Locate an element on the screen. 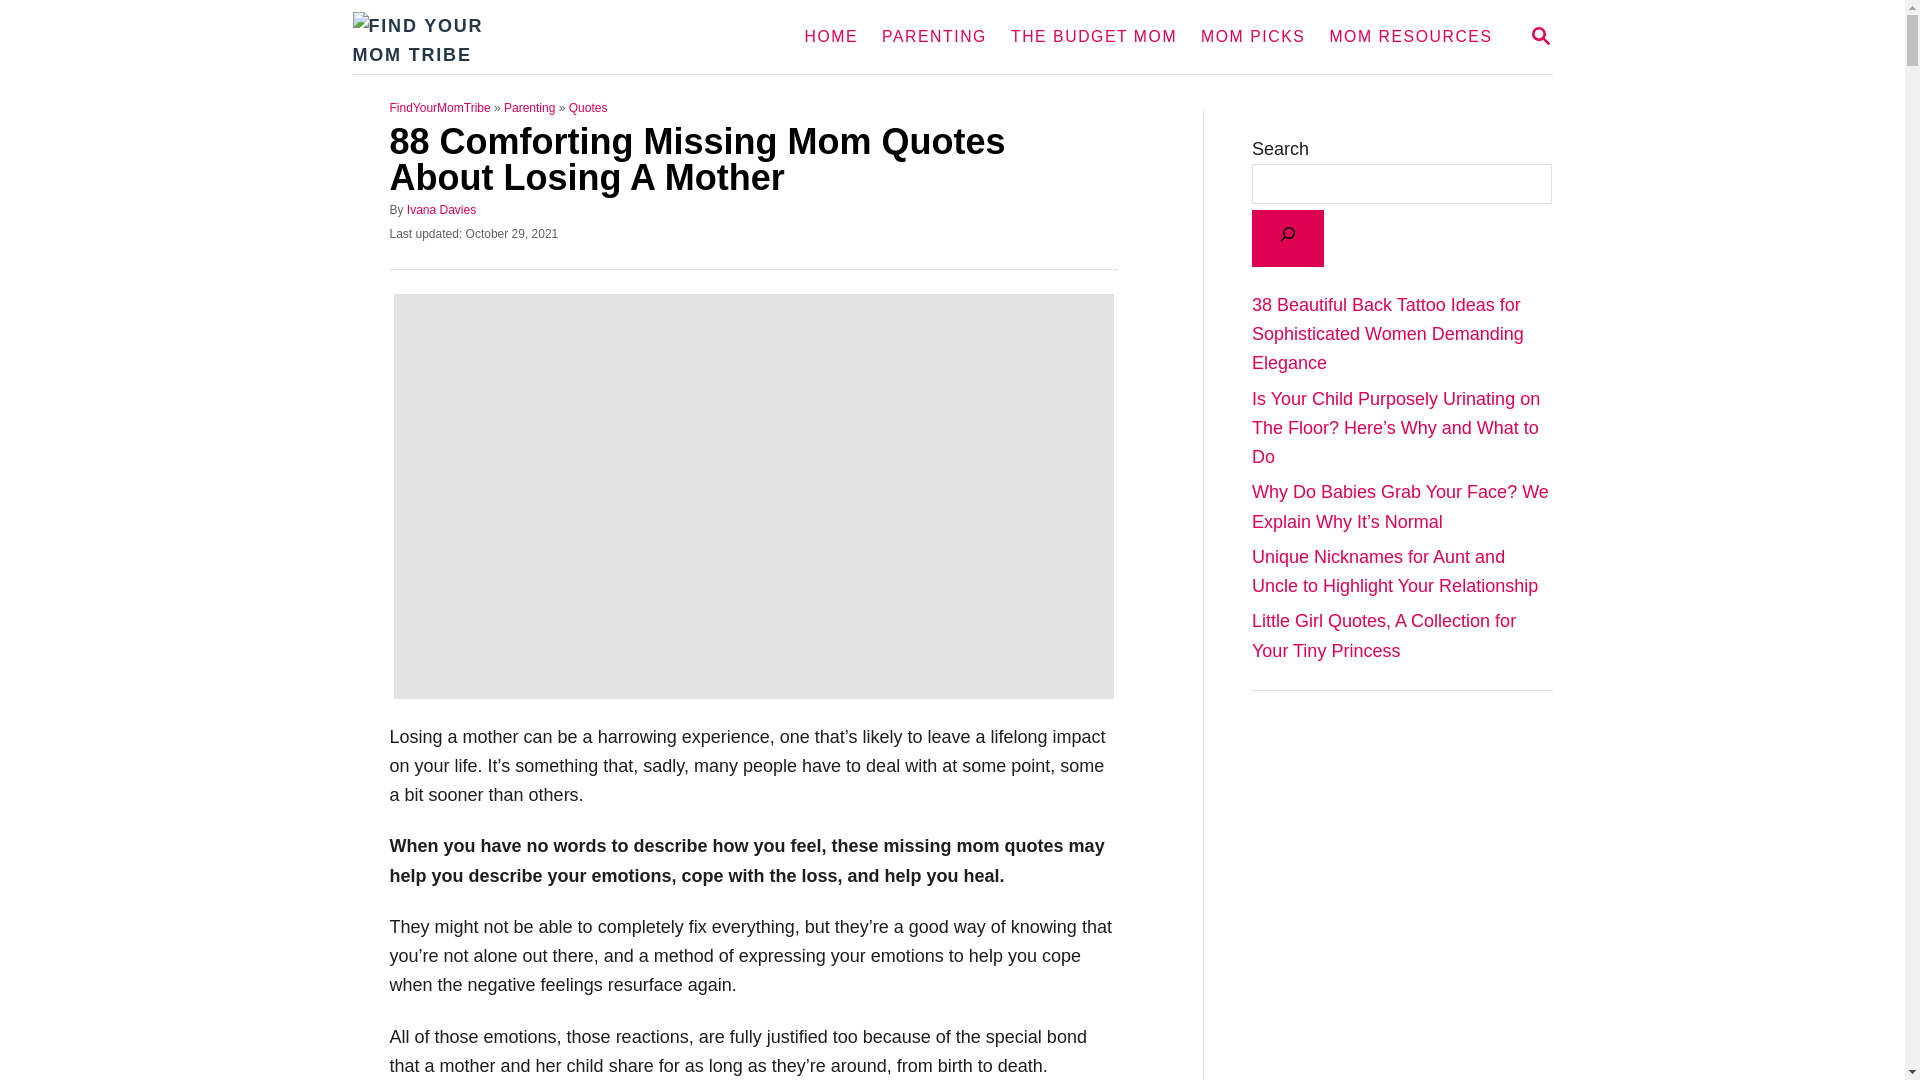 The height and width of the screenshot is (1080, 1920). HOME is located at coordinates (830, 37).